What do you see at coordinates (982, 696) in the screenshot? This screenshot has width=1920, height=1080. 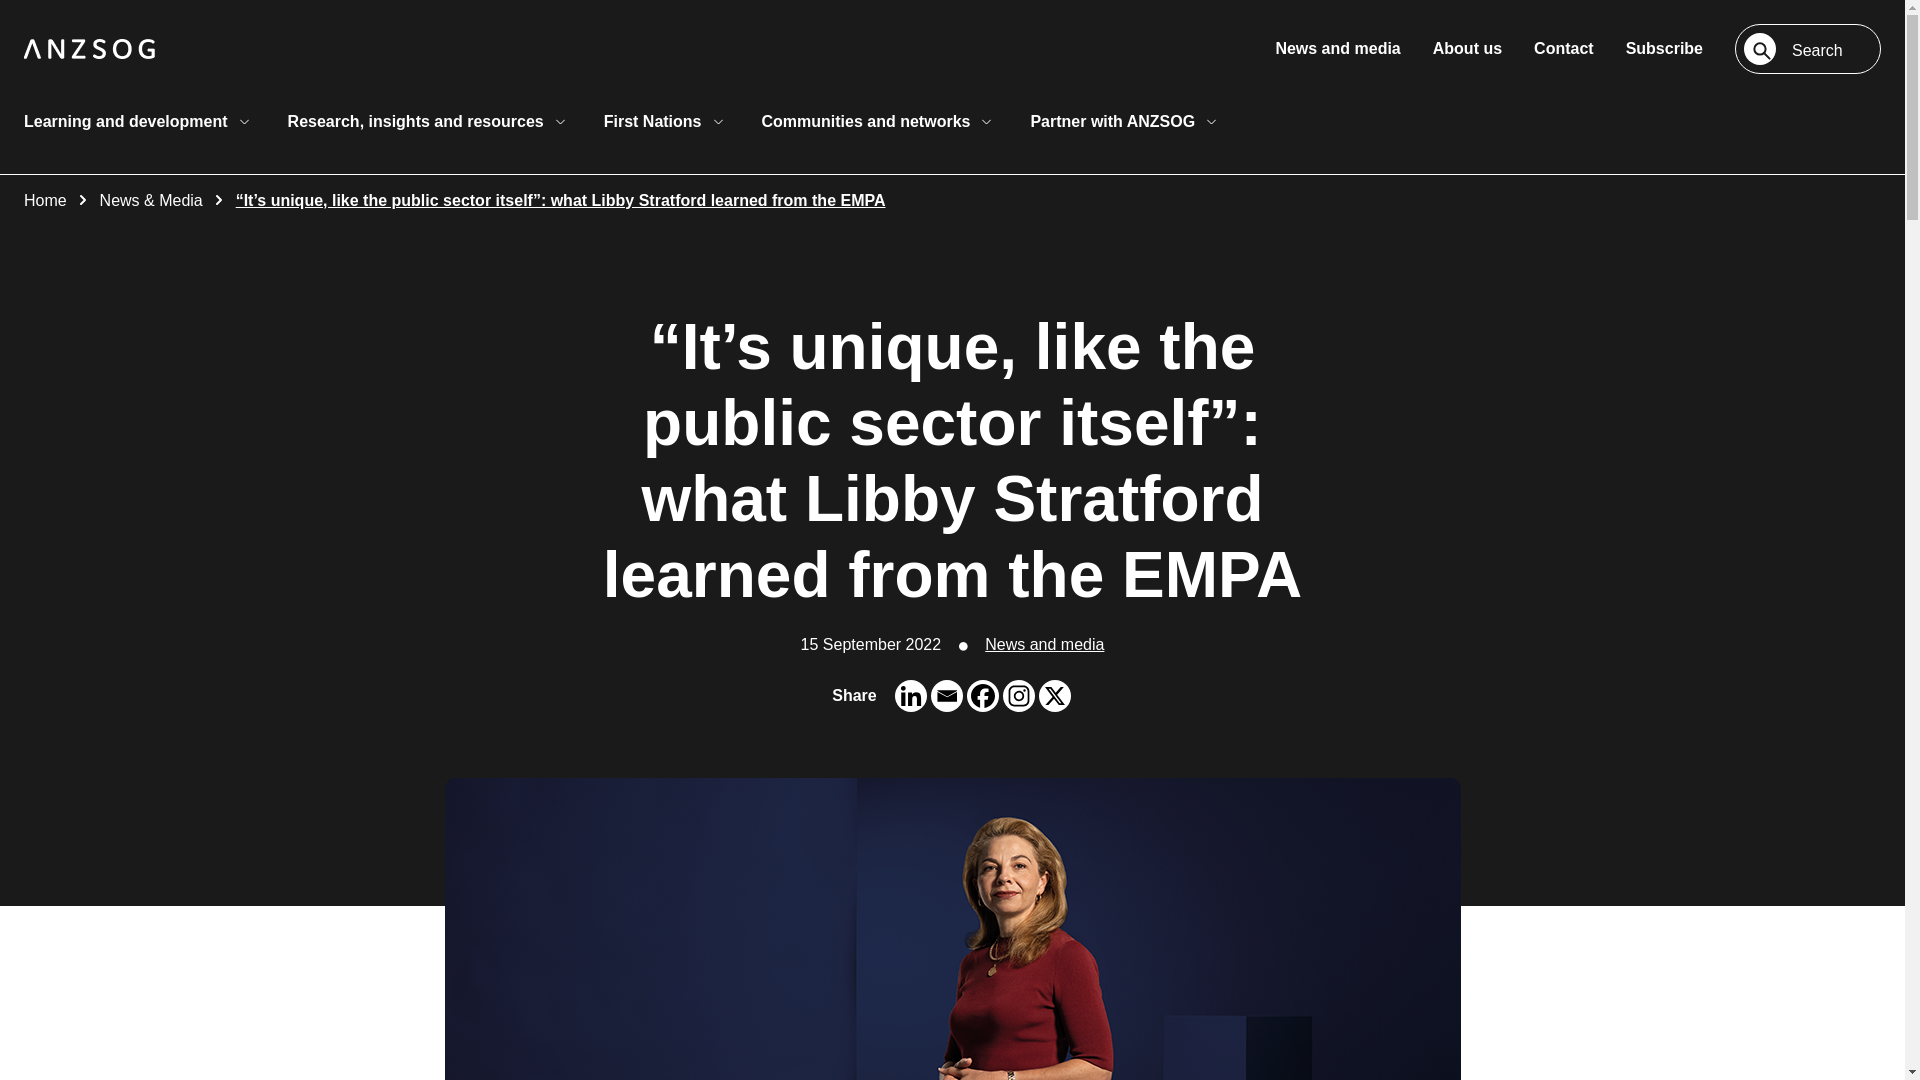 I see `Facebook` at bounding box center [982, 696].